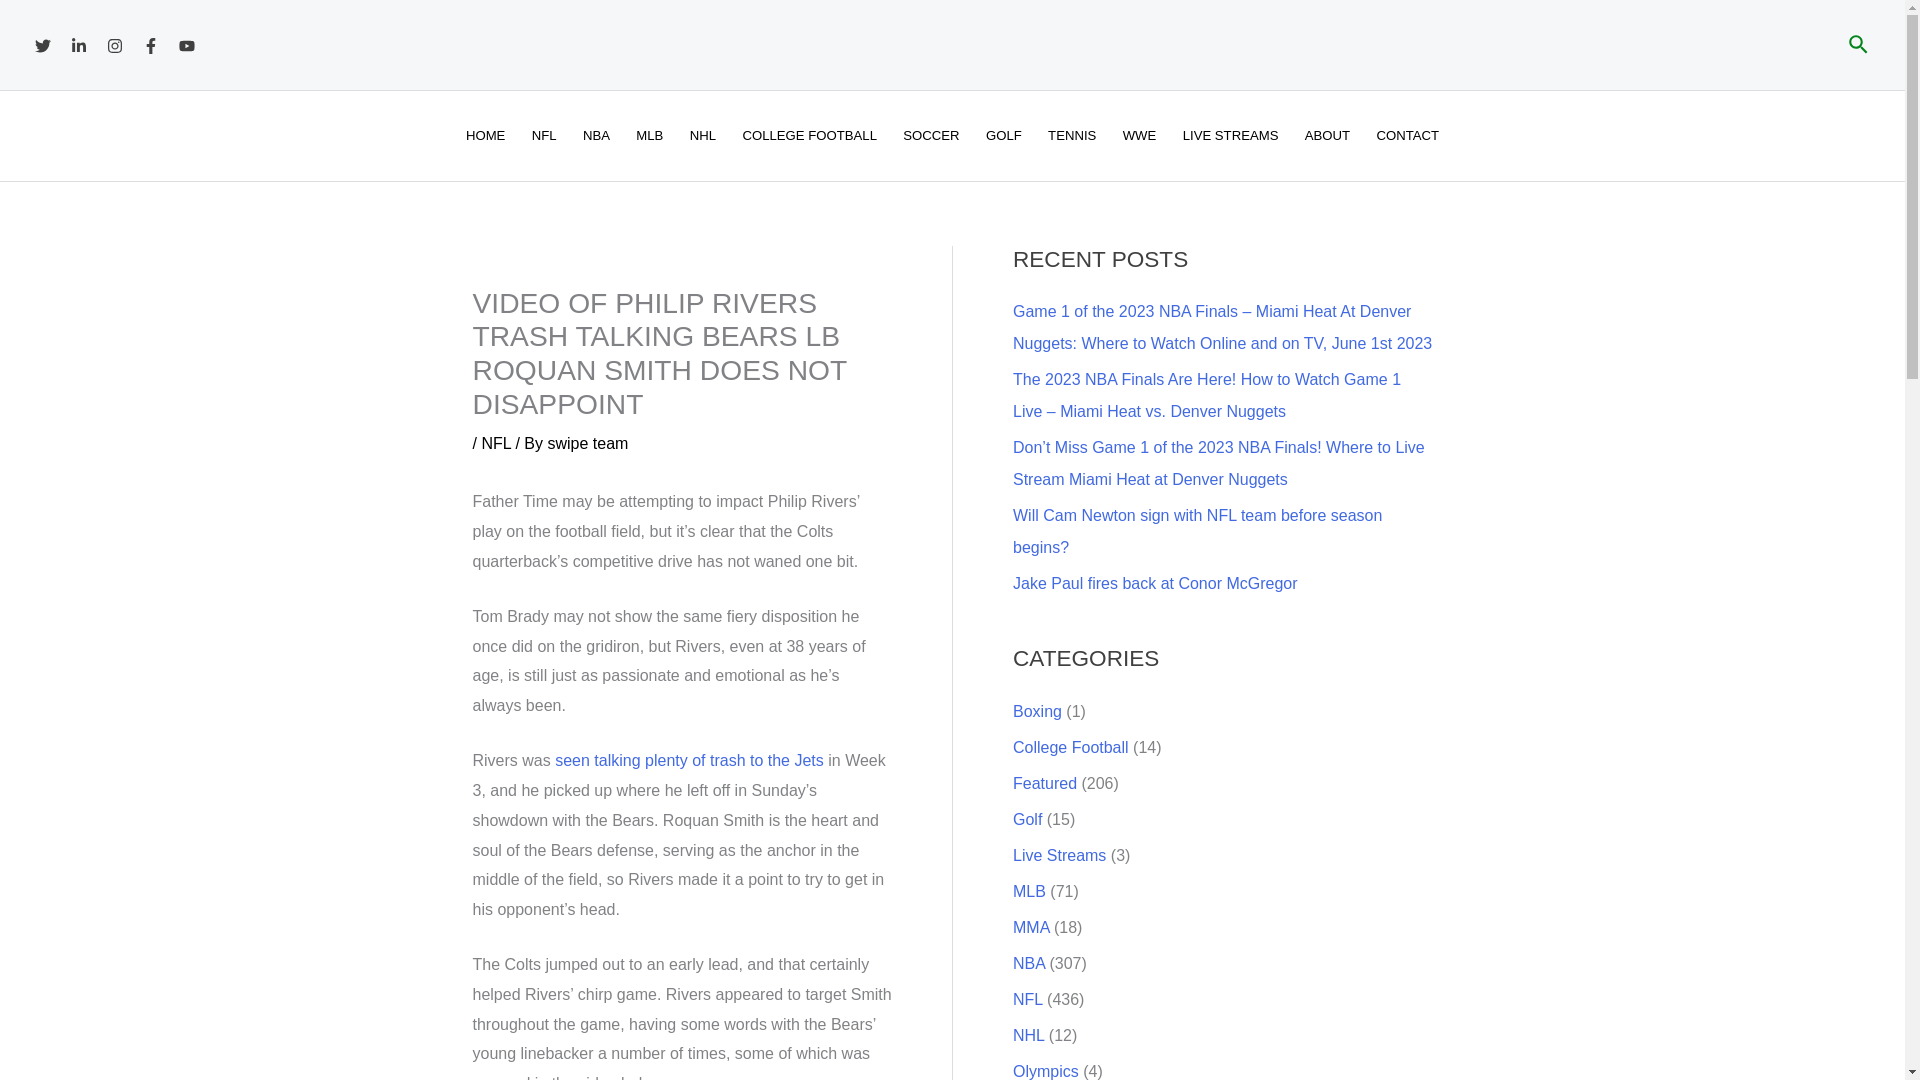  Describe the element at coordinates (688, 760) in the screenshot. I see `seen talking plenty of trash to the Jets` at that location.